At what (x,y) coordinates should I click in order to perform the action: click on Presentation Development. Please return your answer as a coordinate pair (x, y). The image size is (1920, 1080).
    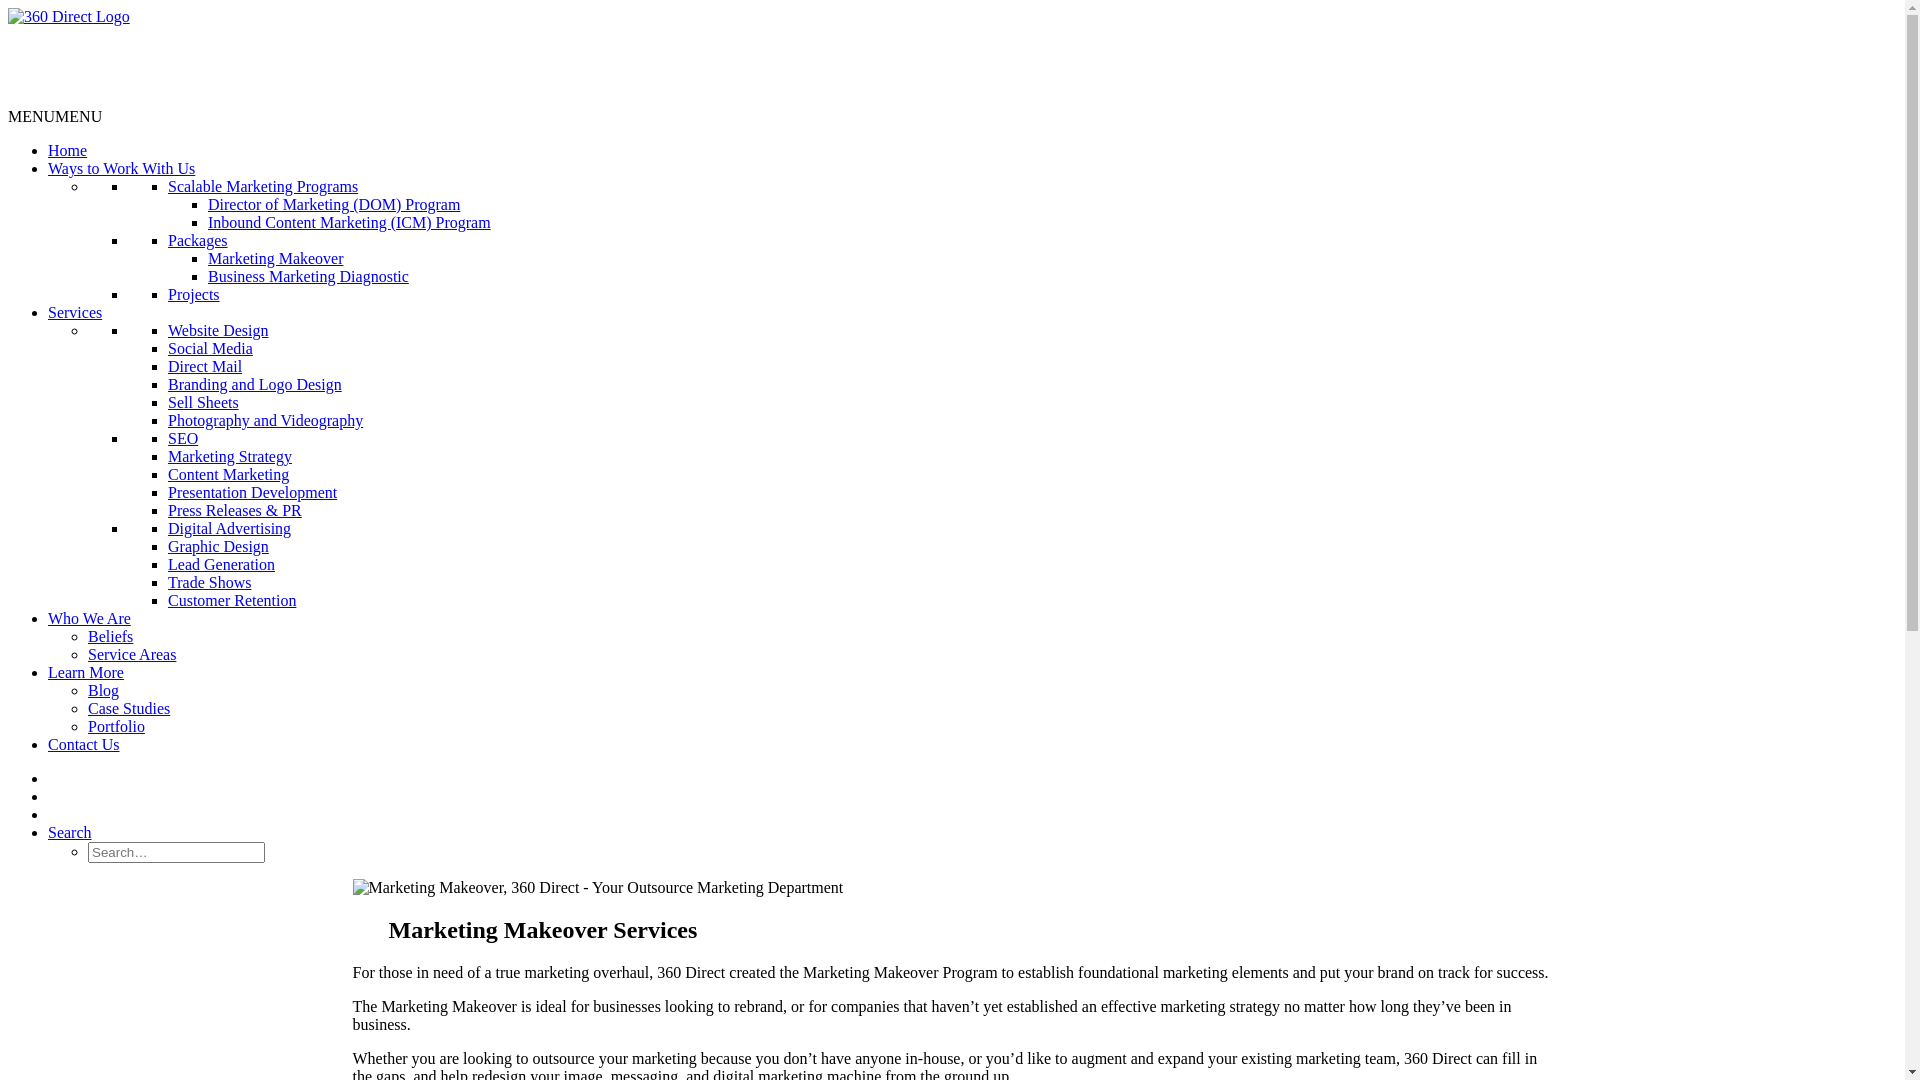
    Looking at the image, I should click on (252, 492).